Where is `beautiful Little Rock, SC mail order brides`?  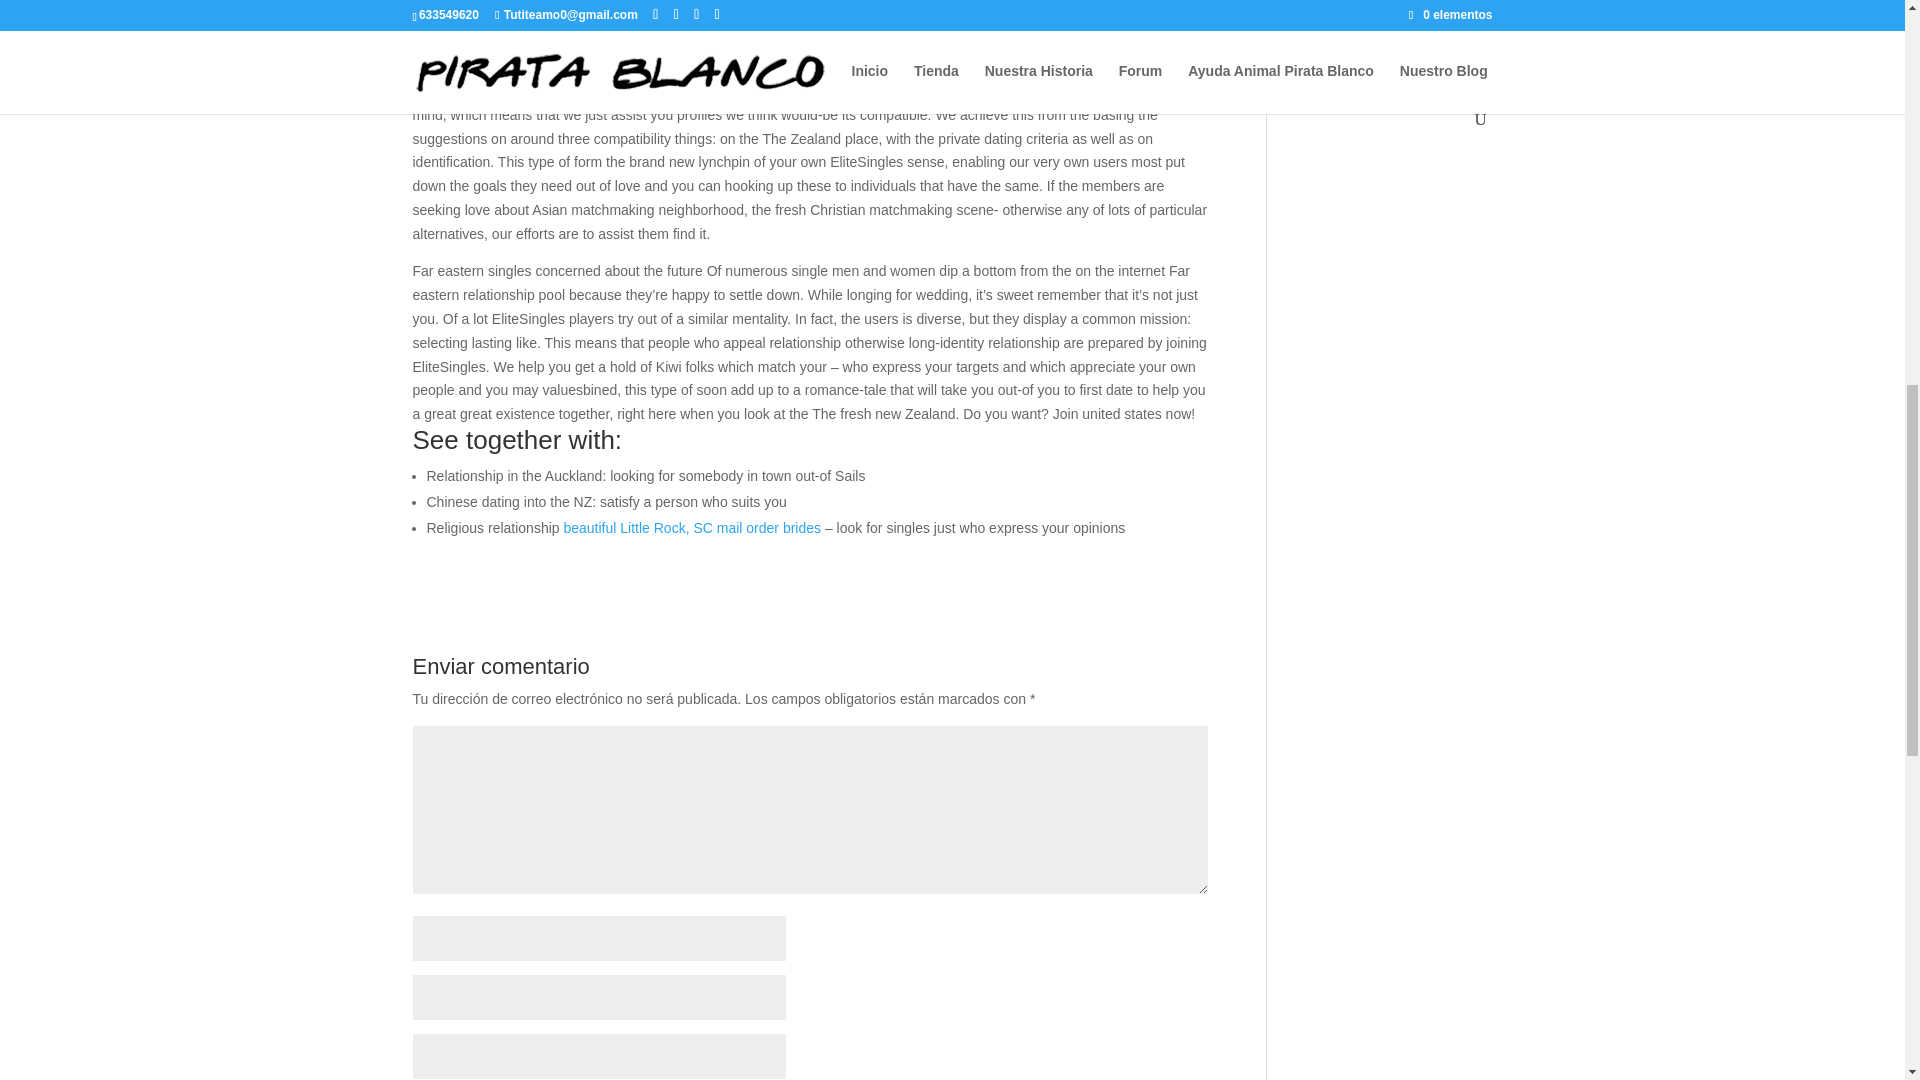 beautiful Little Rock, SC mail order brides is located at coordinates (692, 527).